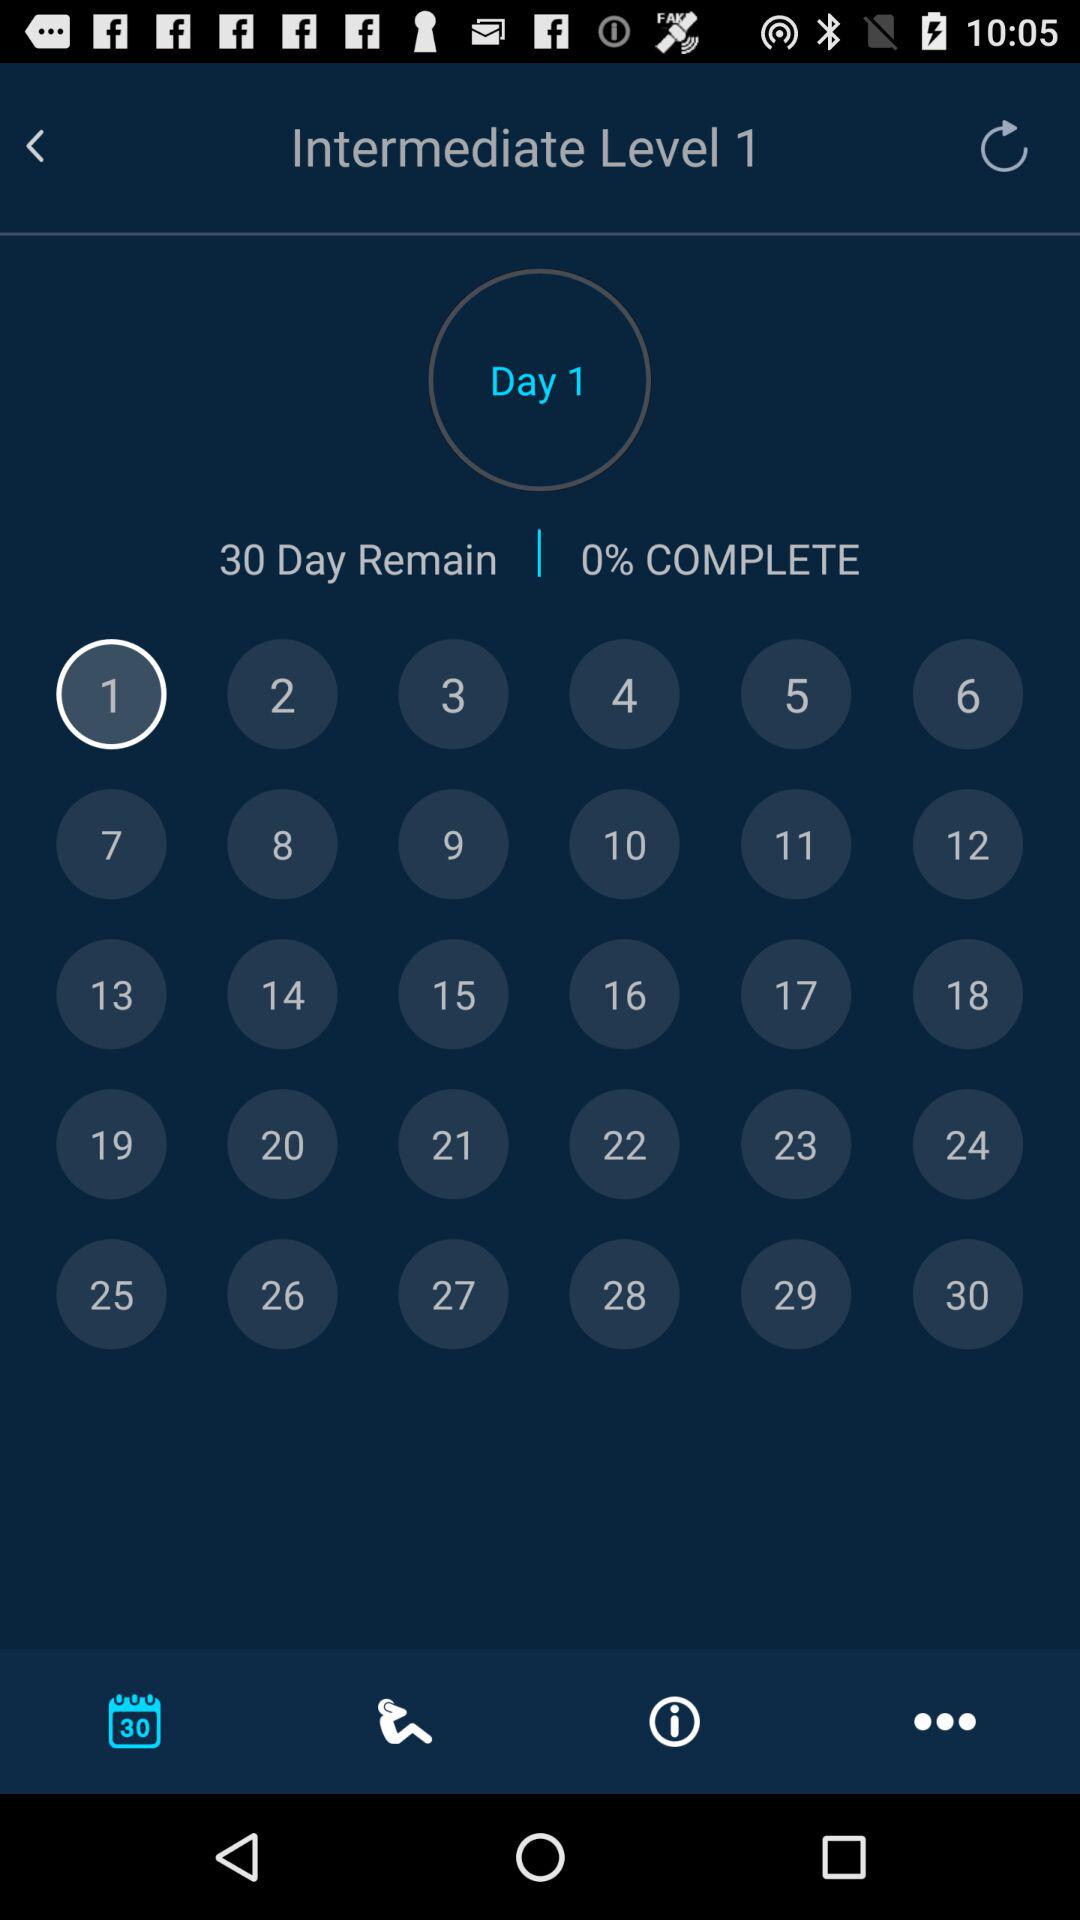 The height and width of the screenshot is (1920, 1080). What do you see at coordinates (796, 694) in the screenshot?
I see `day 5` at bounding box center [796, 694].